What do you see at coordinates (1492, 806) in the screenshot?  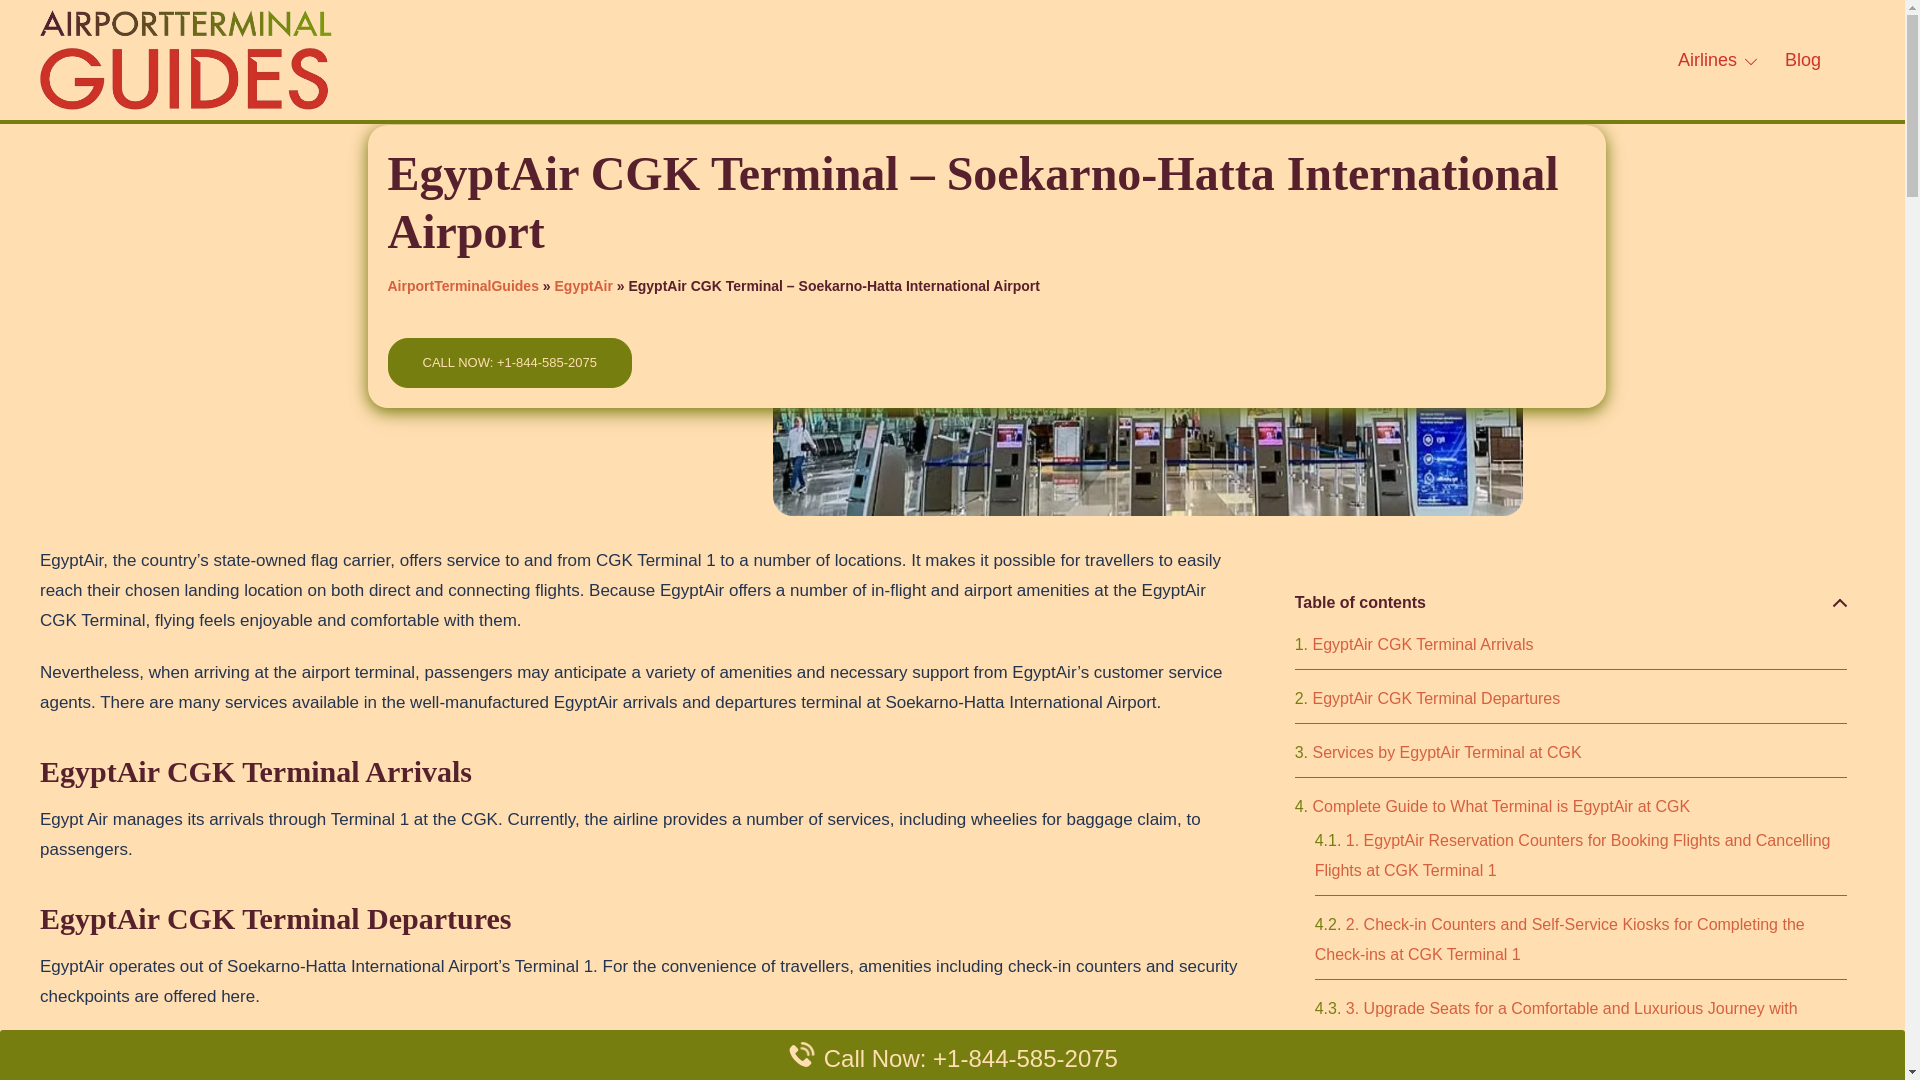 I see `Complete Guide to What Terminal is EgyptAir at CGK` at bounding box center [1492, 806].